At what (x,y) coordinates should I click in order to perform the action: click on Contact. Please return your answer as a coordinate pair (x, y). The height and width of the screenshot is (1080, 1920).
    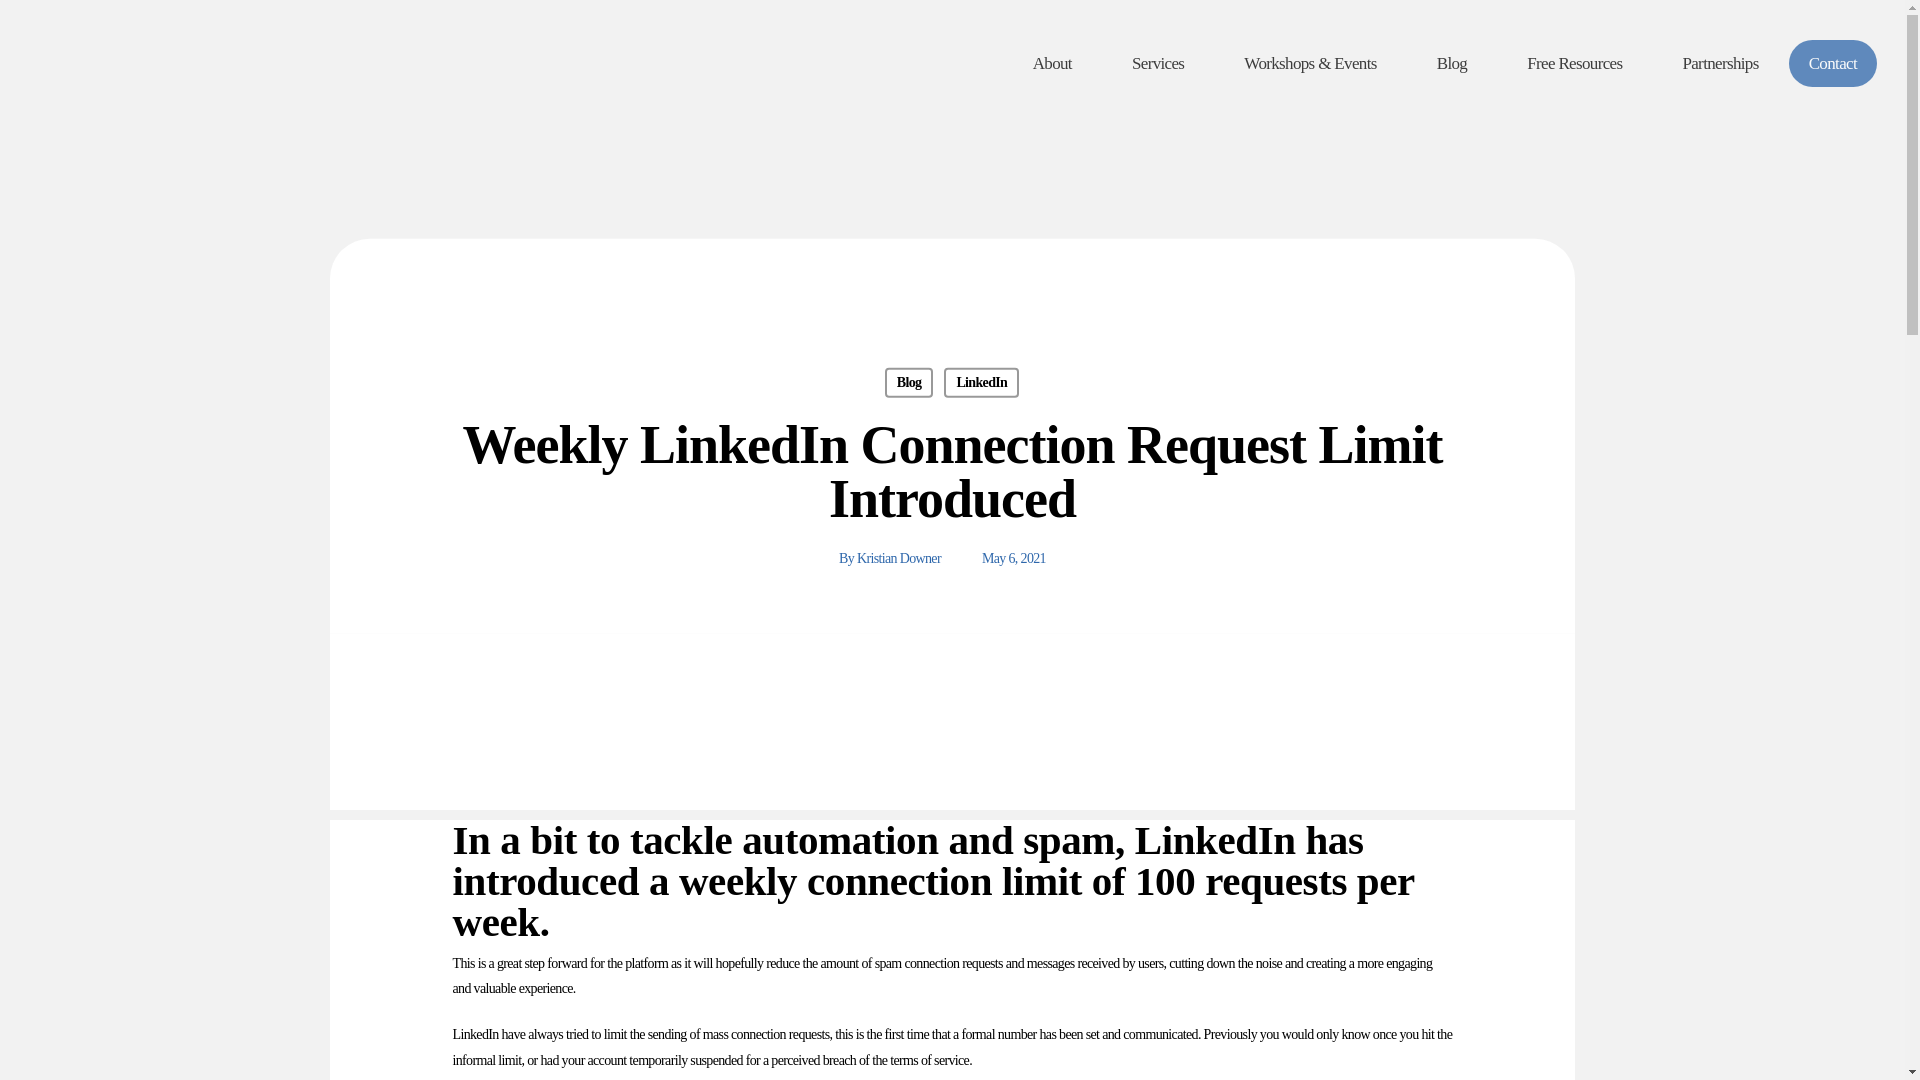
    Looking at the image, I should click on (1833, 63).